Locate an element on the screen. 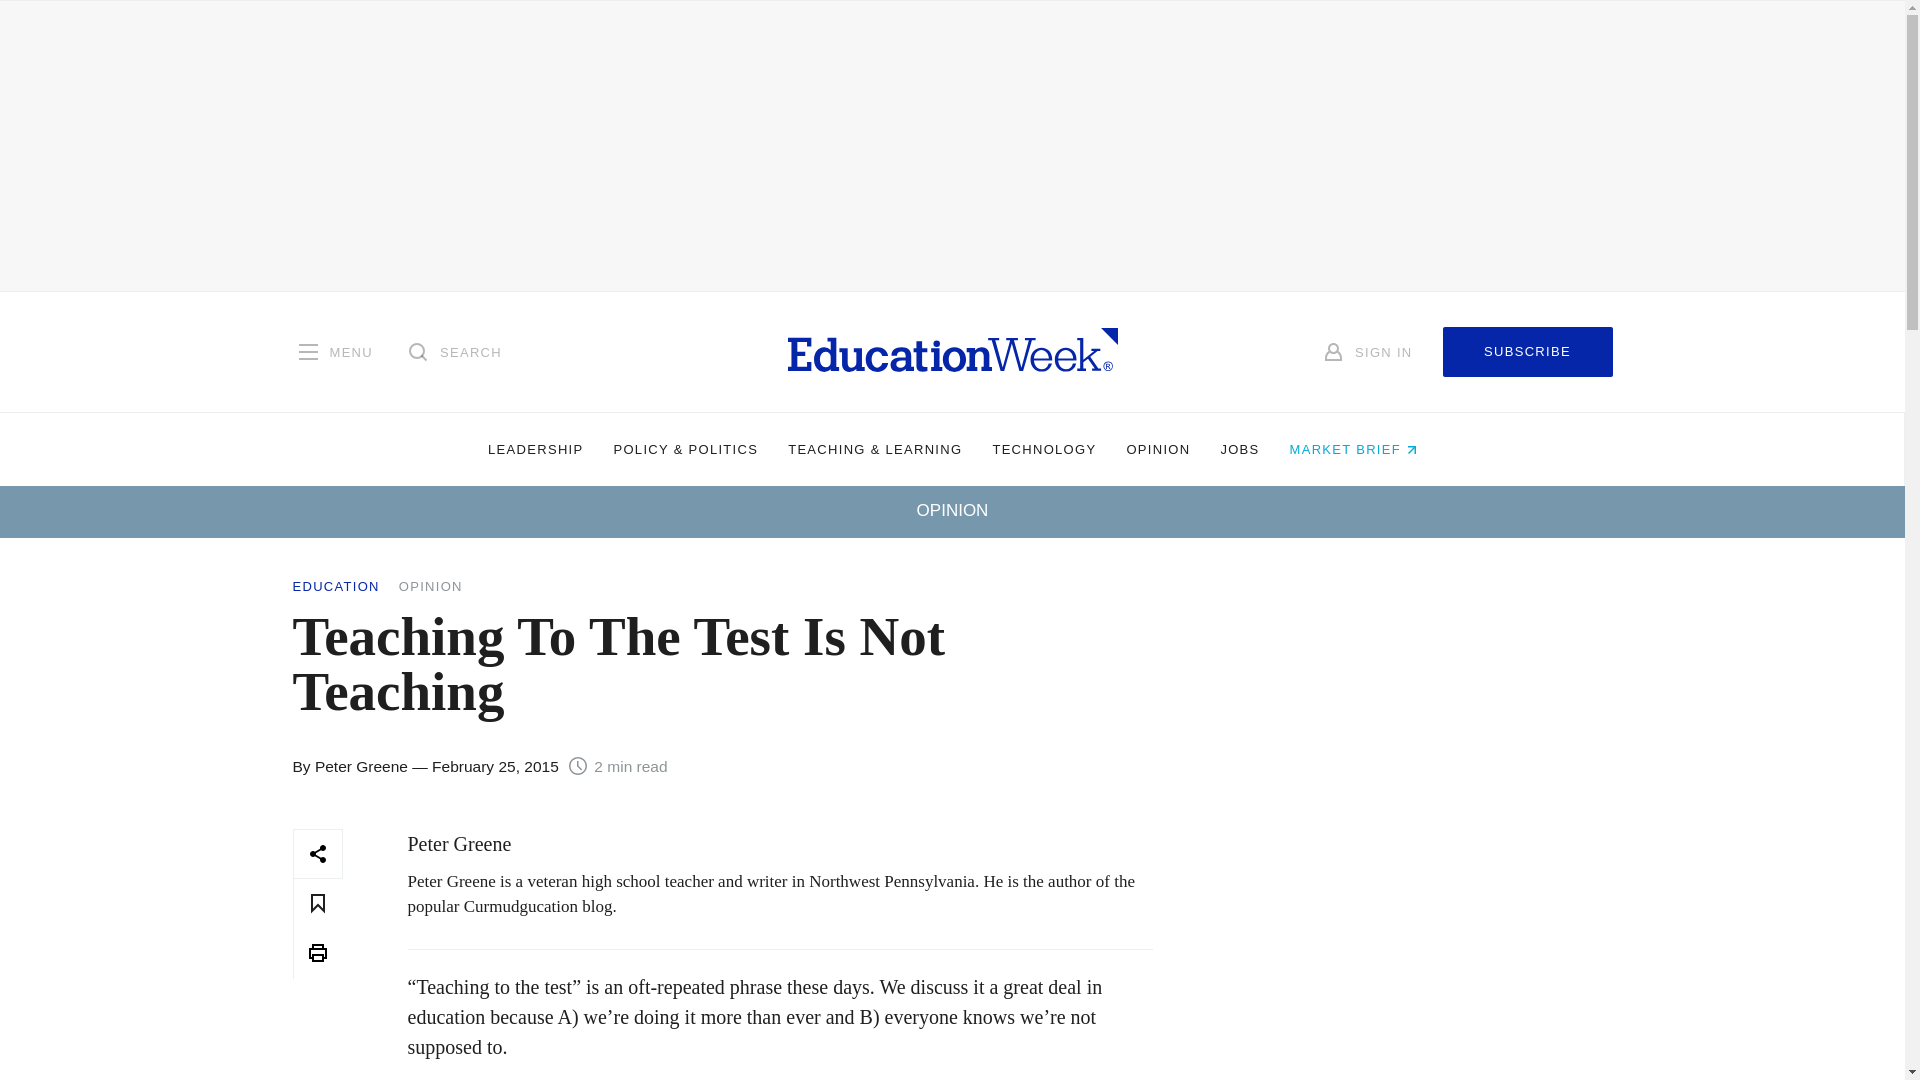 The width and height of the screenshot is (1920, 1080). 3rd party ad content is located at coordinates (1412, 954).